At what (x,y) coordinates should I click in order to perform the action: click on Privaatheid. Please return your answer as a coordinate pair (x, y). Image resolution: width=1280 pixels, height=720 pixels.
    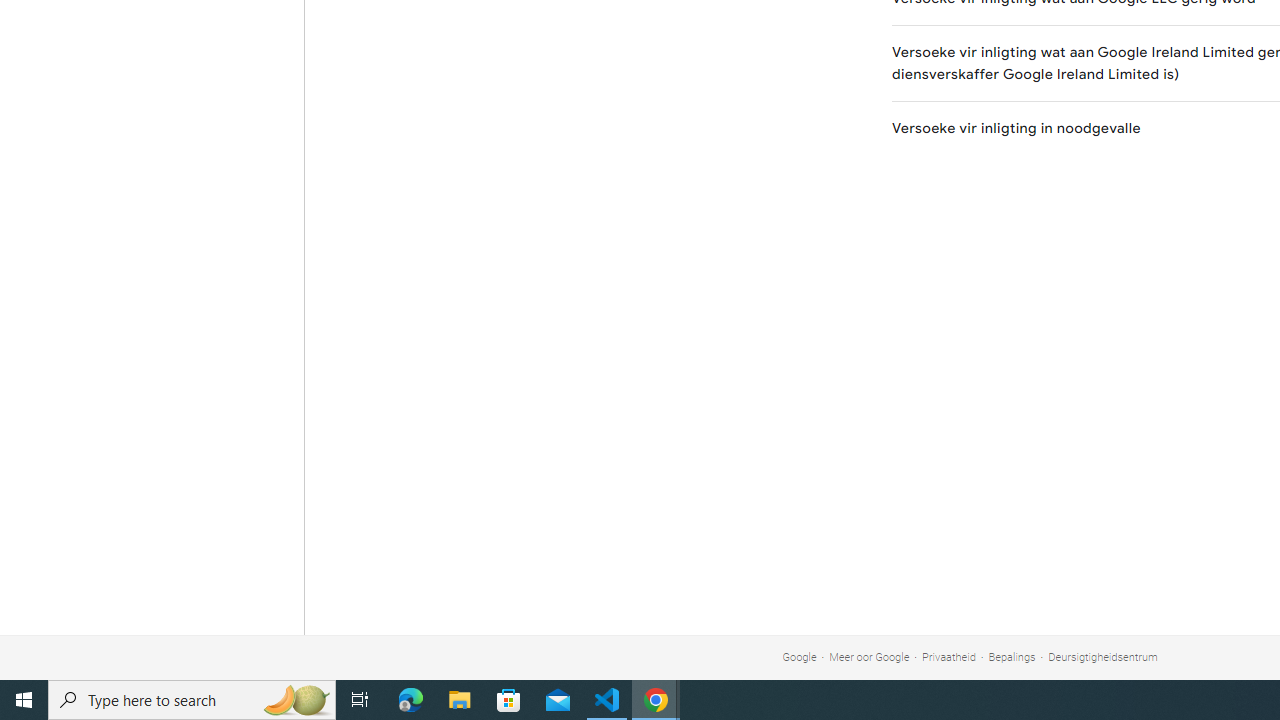
    Looking at the image, I should click on (948, 656).